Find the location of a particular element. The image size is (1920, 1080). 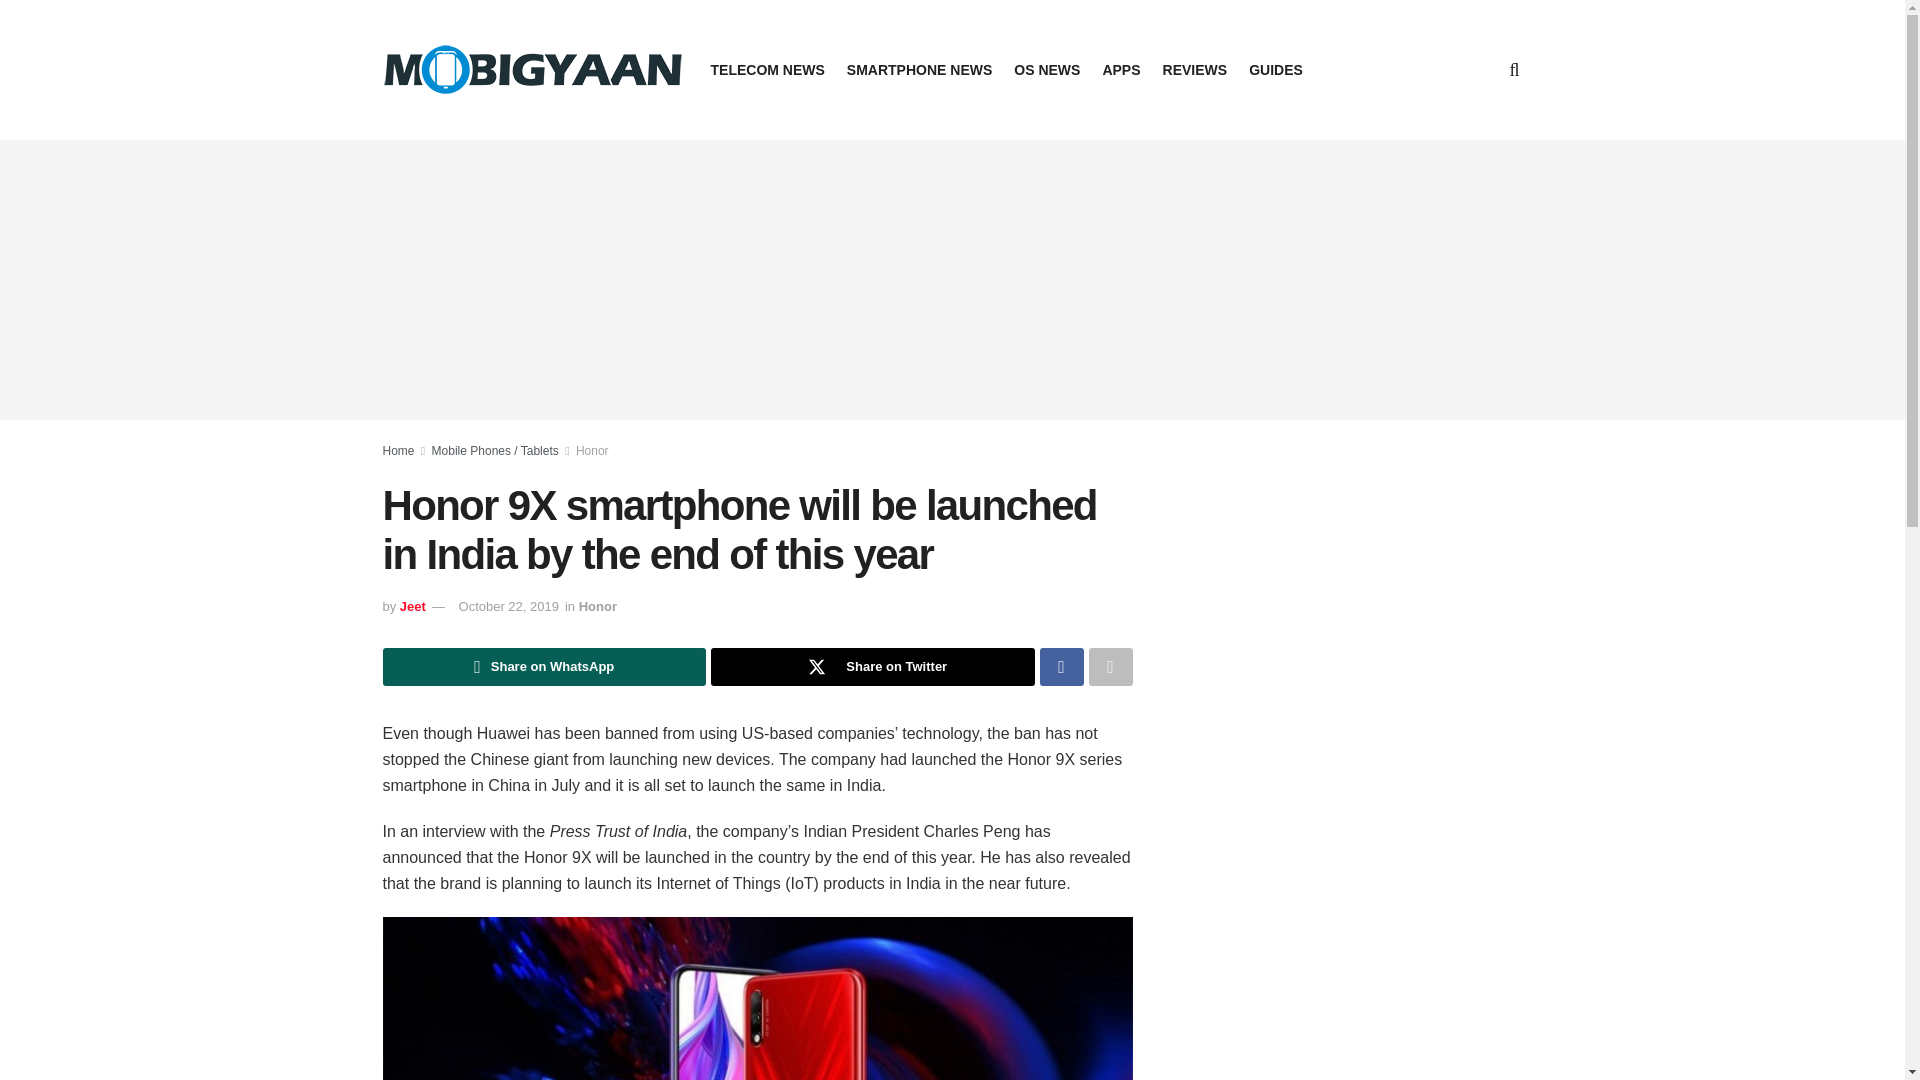

APPS is located at coordinates (1121, 70).